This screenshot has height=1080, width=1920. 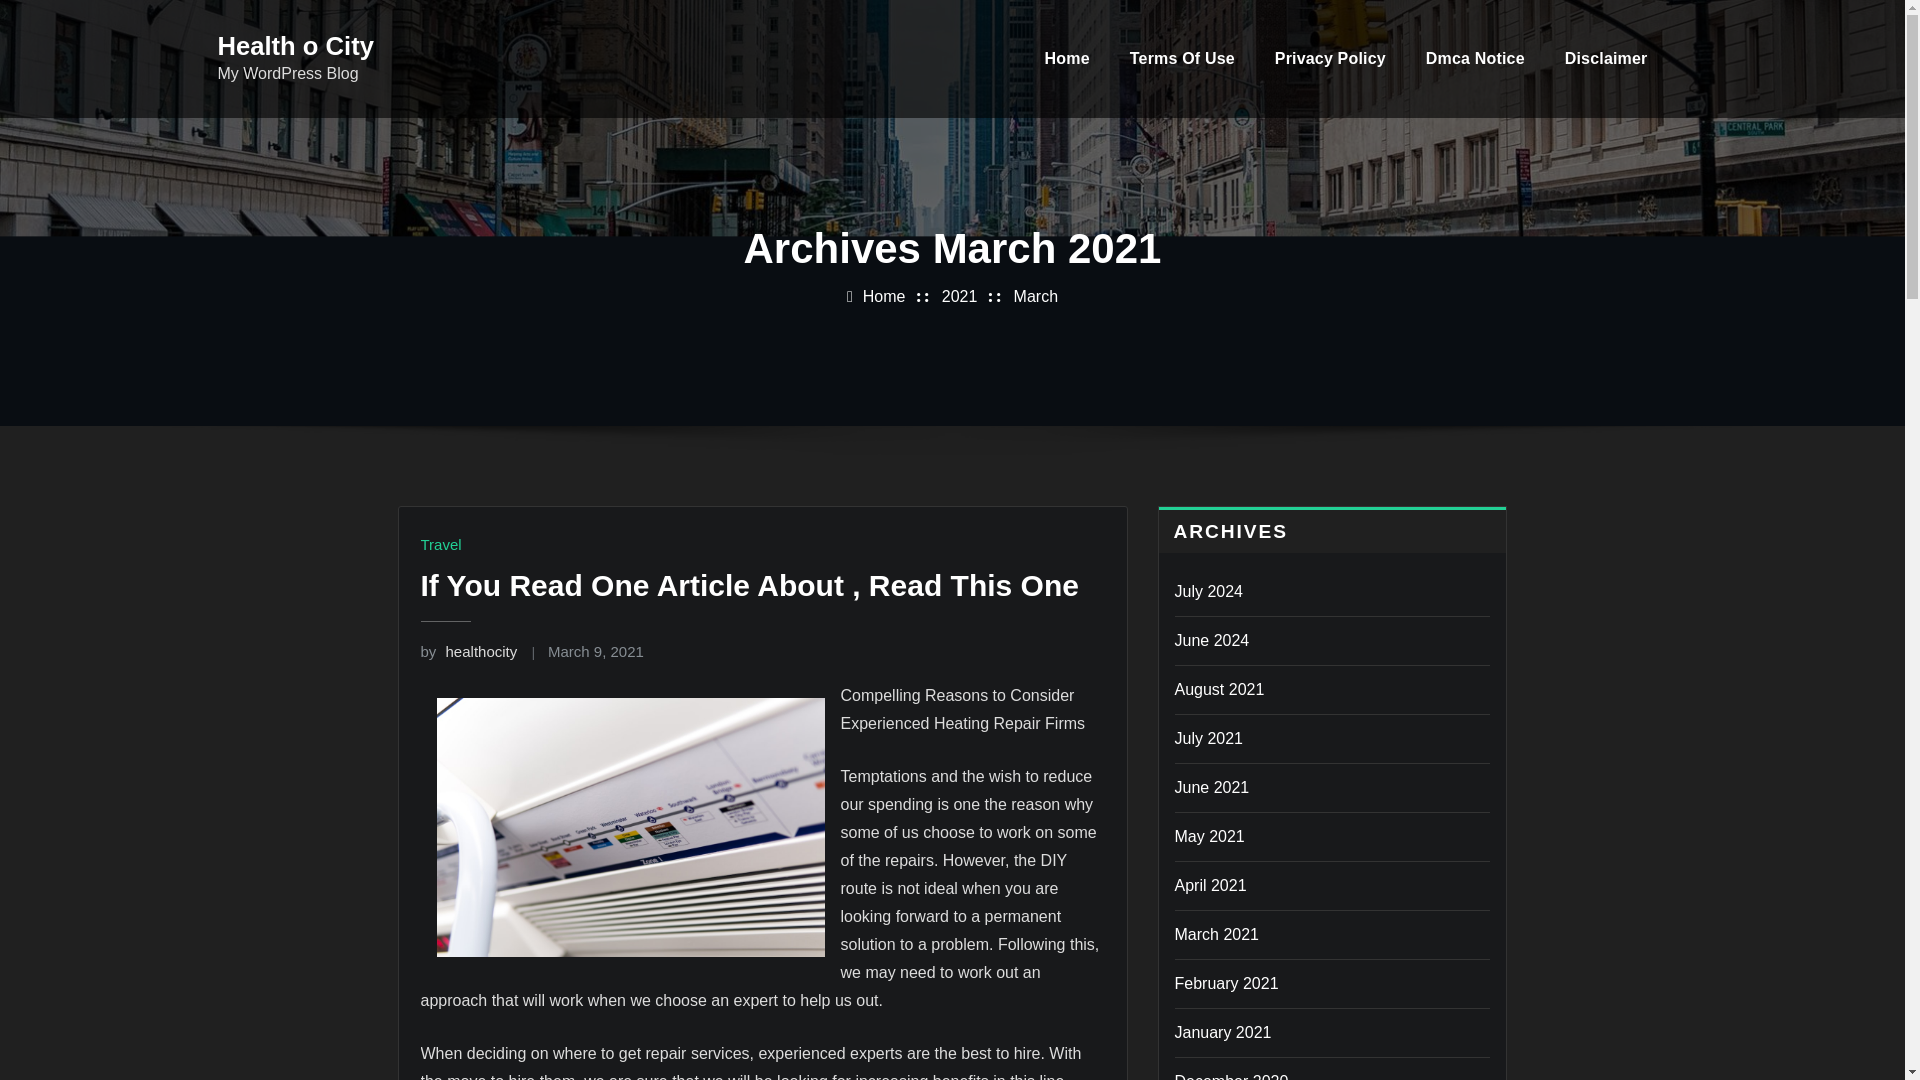 What do you see at coordinates (1211, 640) in the screenshot?
I see `June 2024` at bounding box center [1211, 640].